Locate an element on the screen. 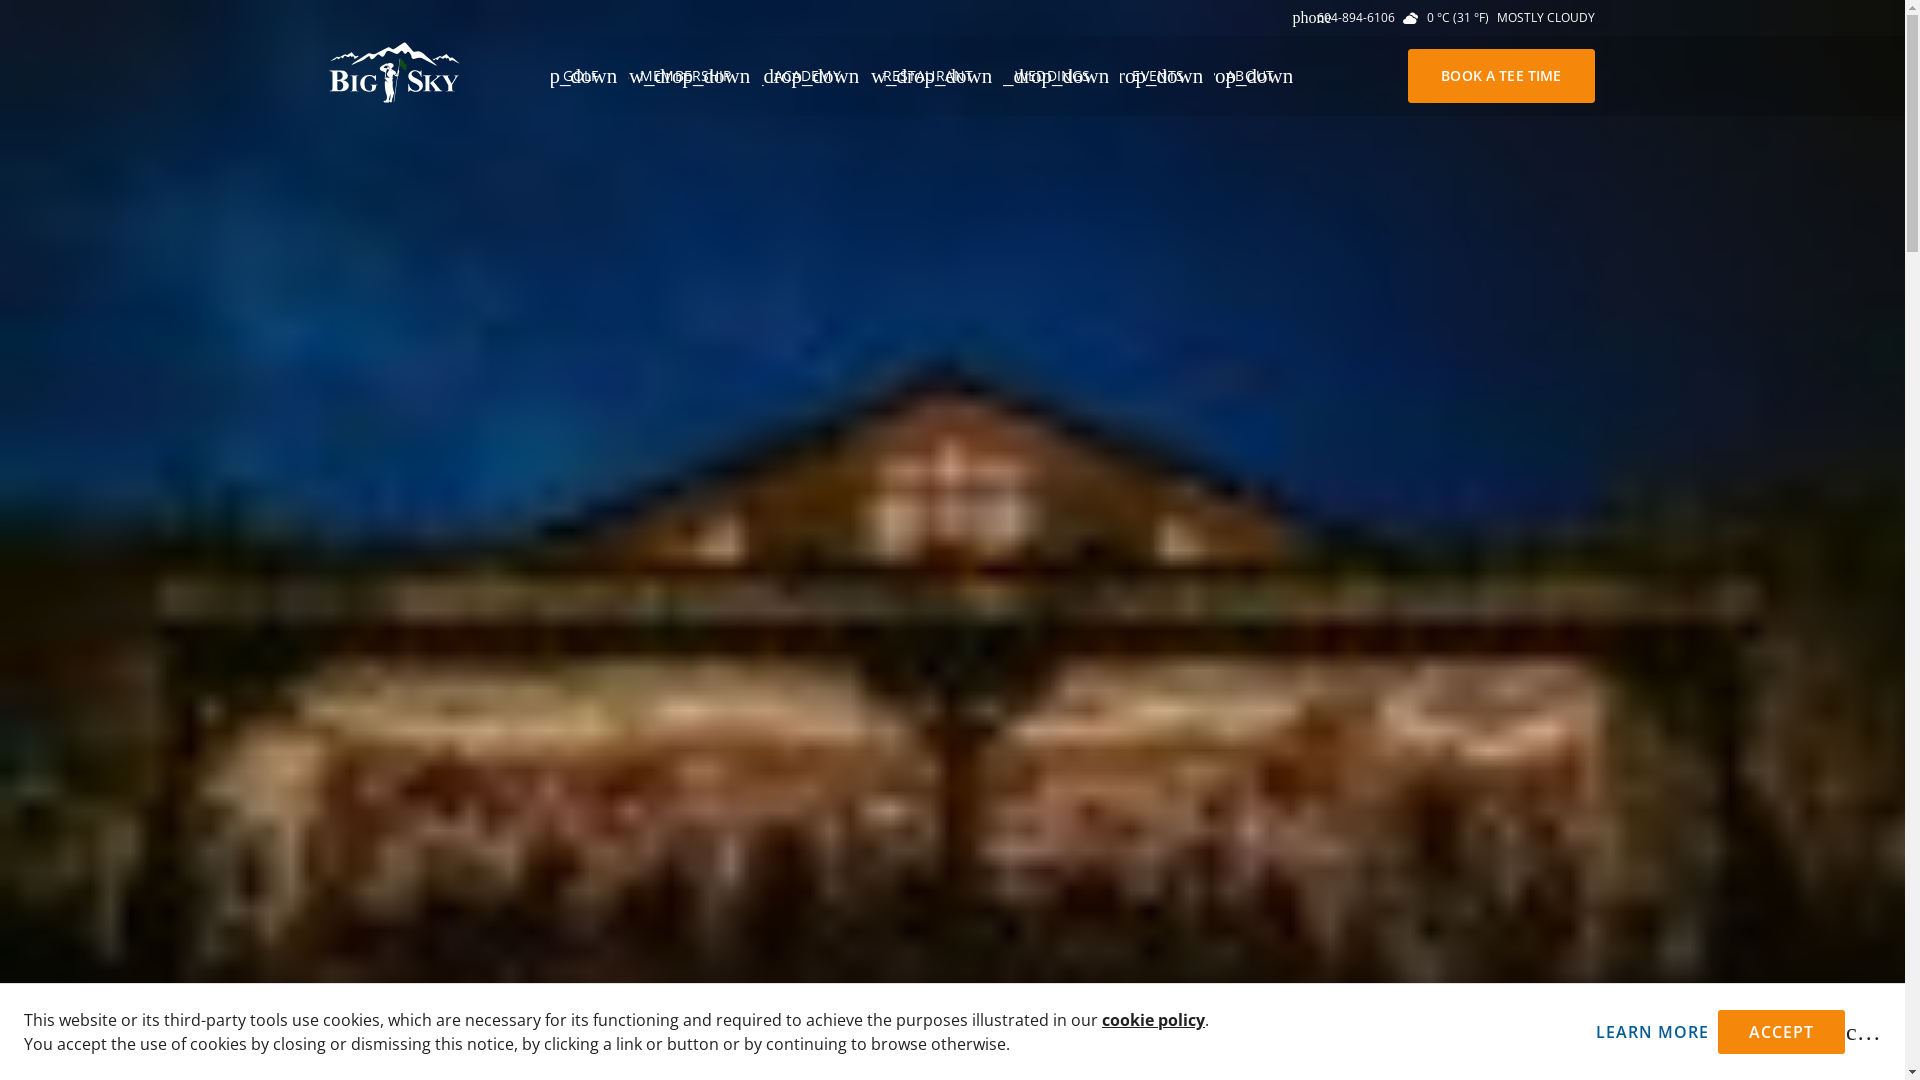 Image resolution: width=1920 pixels, height=1080 pixels. GOLF is located at coordinates (589, 76).